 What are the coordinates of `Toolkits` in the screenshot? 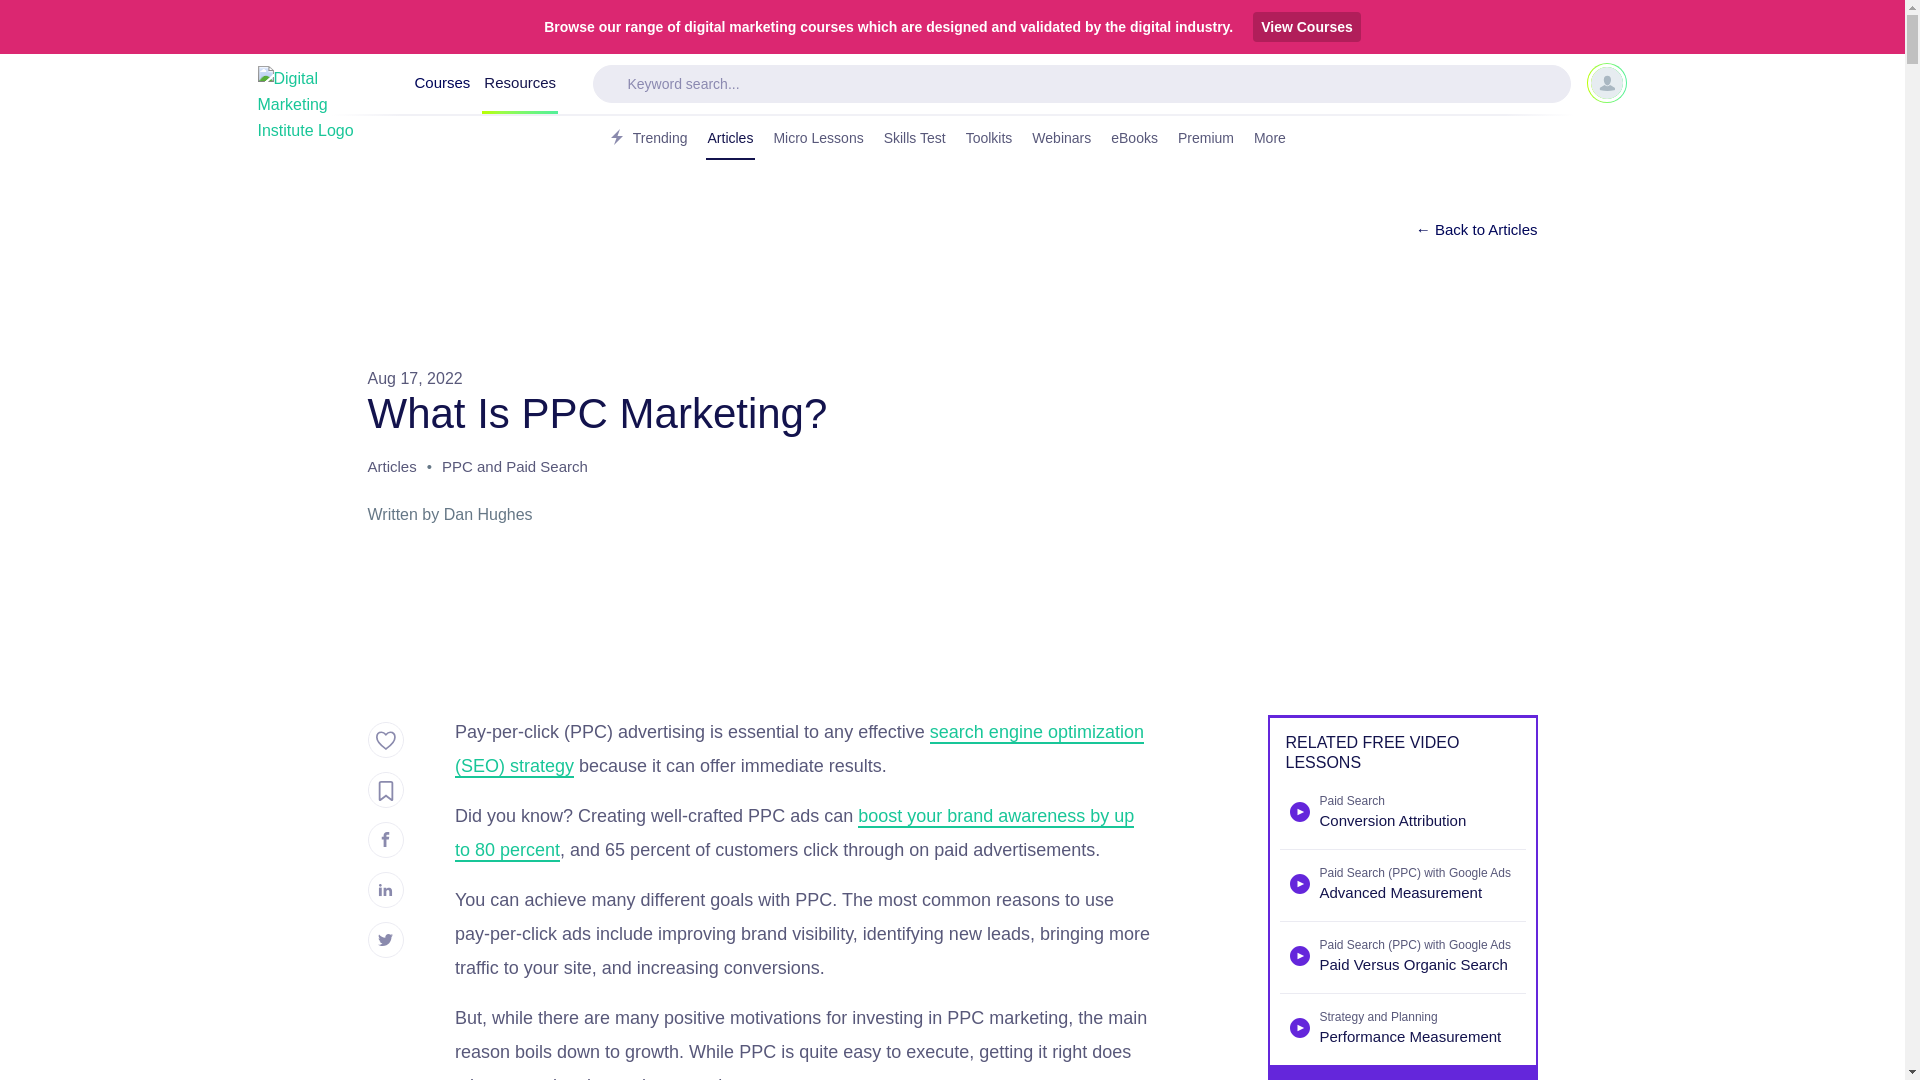 It's located at (989, 138).